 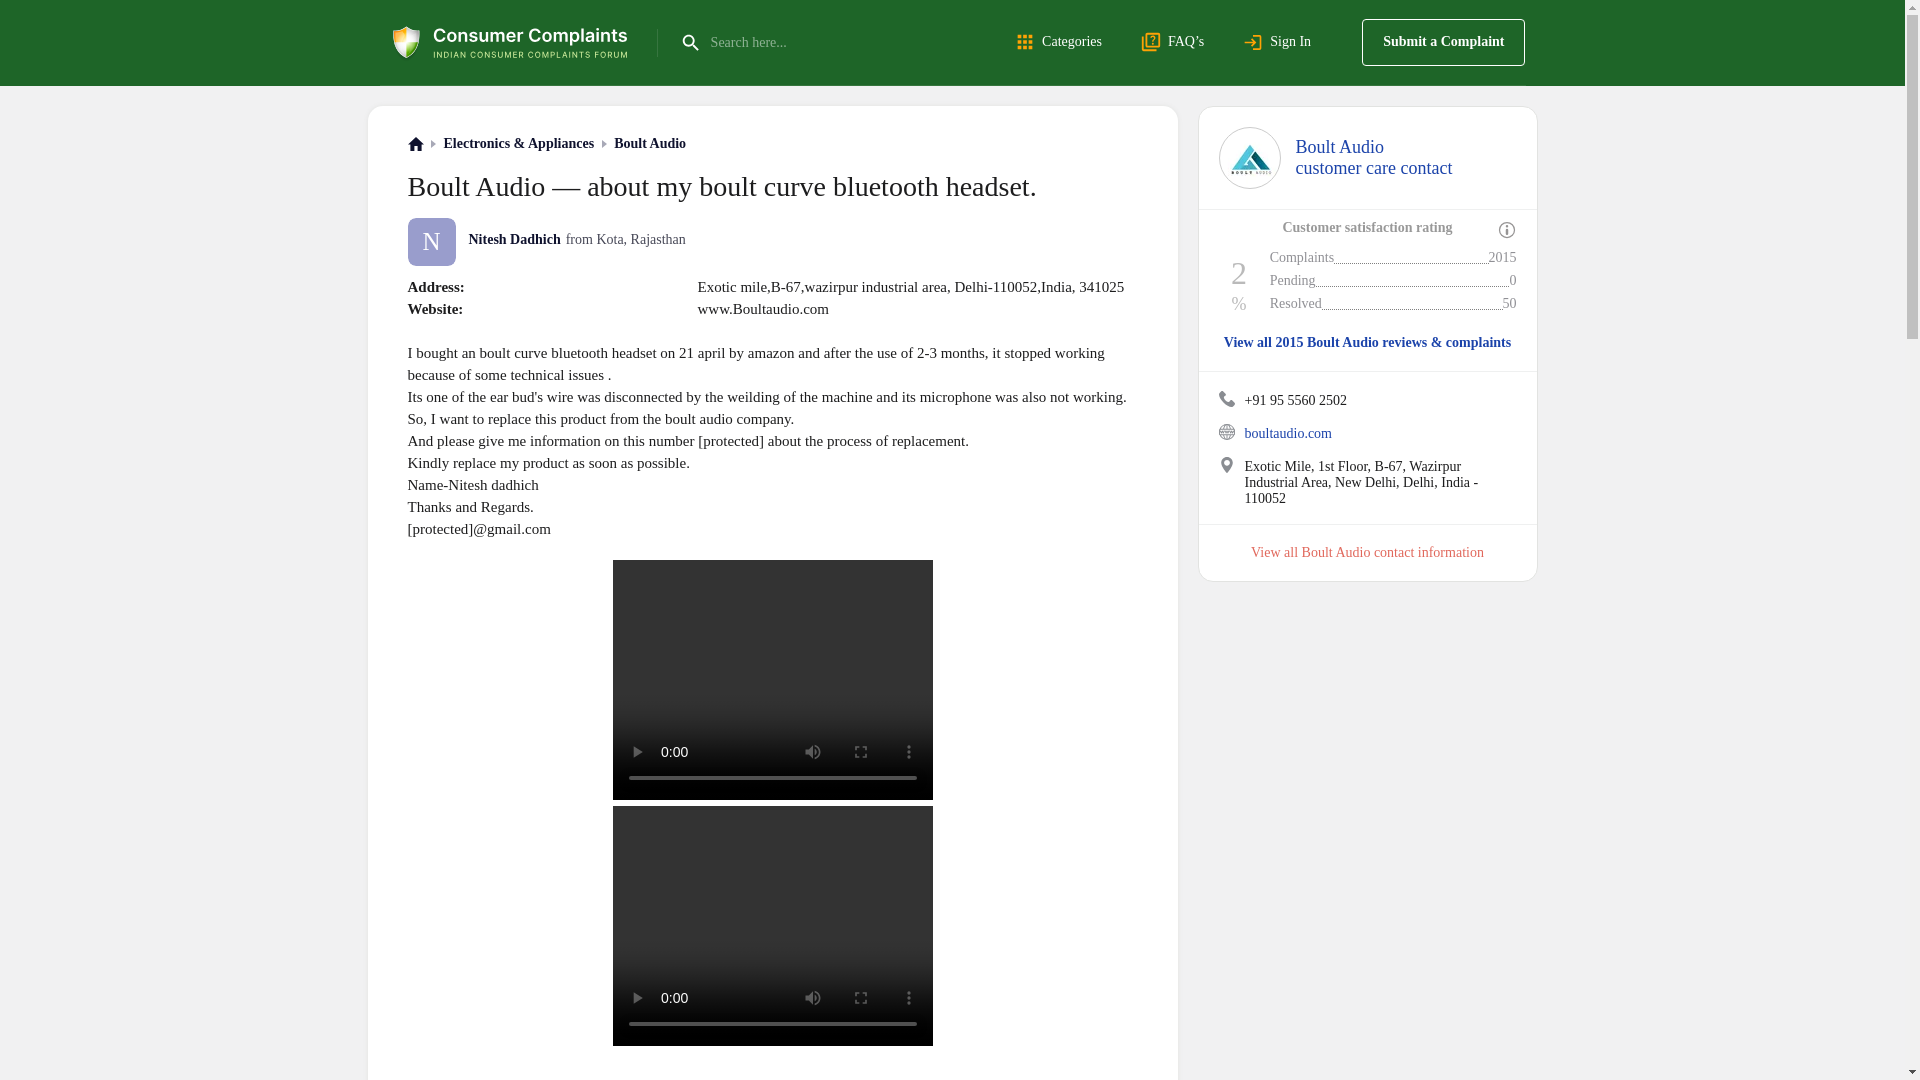 I want to click on Boult Audio Customer Care Service, so click(x=1442, y=42).